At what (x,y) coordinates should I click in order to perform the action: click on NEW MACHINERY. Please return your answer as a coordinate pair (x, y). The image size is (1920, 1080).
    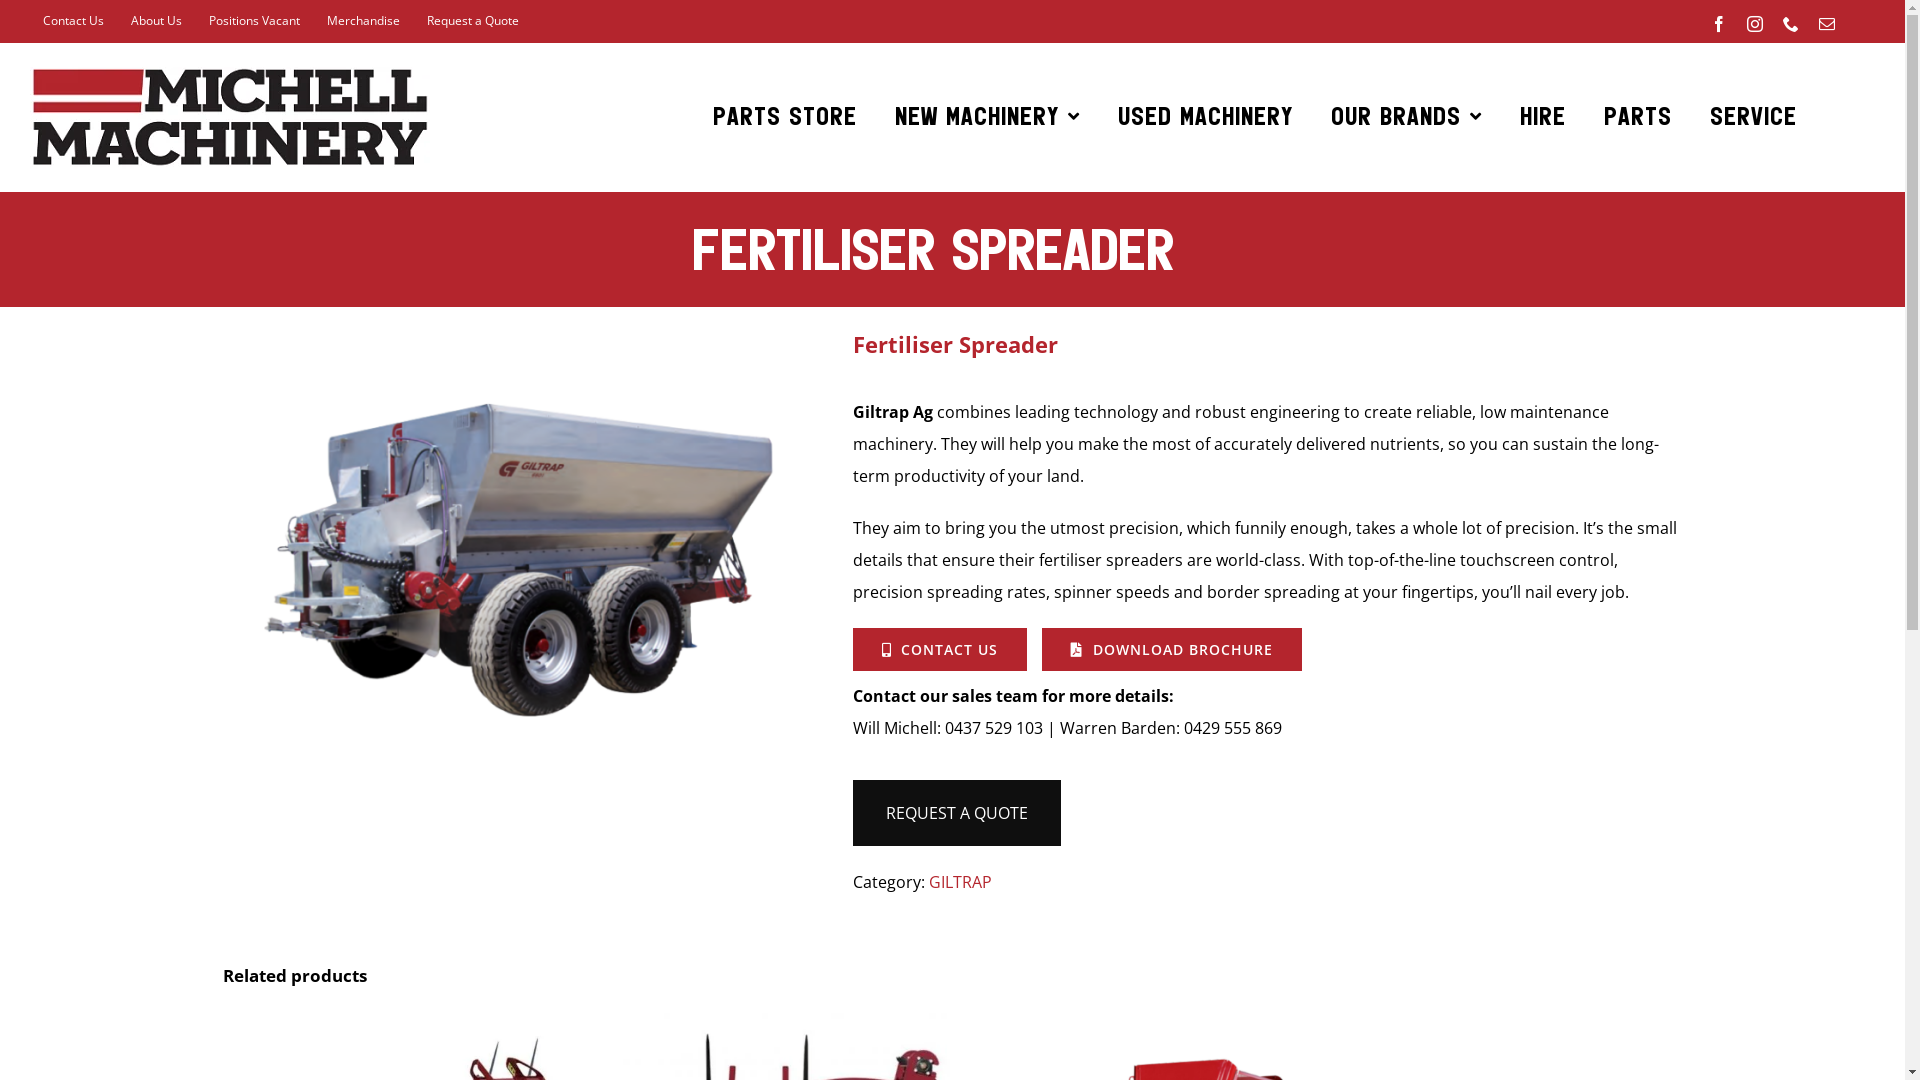
    Looking at the image, I should click on (988, 117).